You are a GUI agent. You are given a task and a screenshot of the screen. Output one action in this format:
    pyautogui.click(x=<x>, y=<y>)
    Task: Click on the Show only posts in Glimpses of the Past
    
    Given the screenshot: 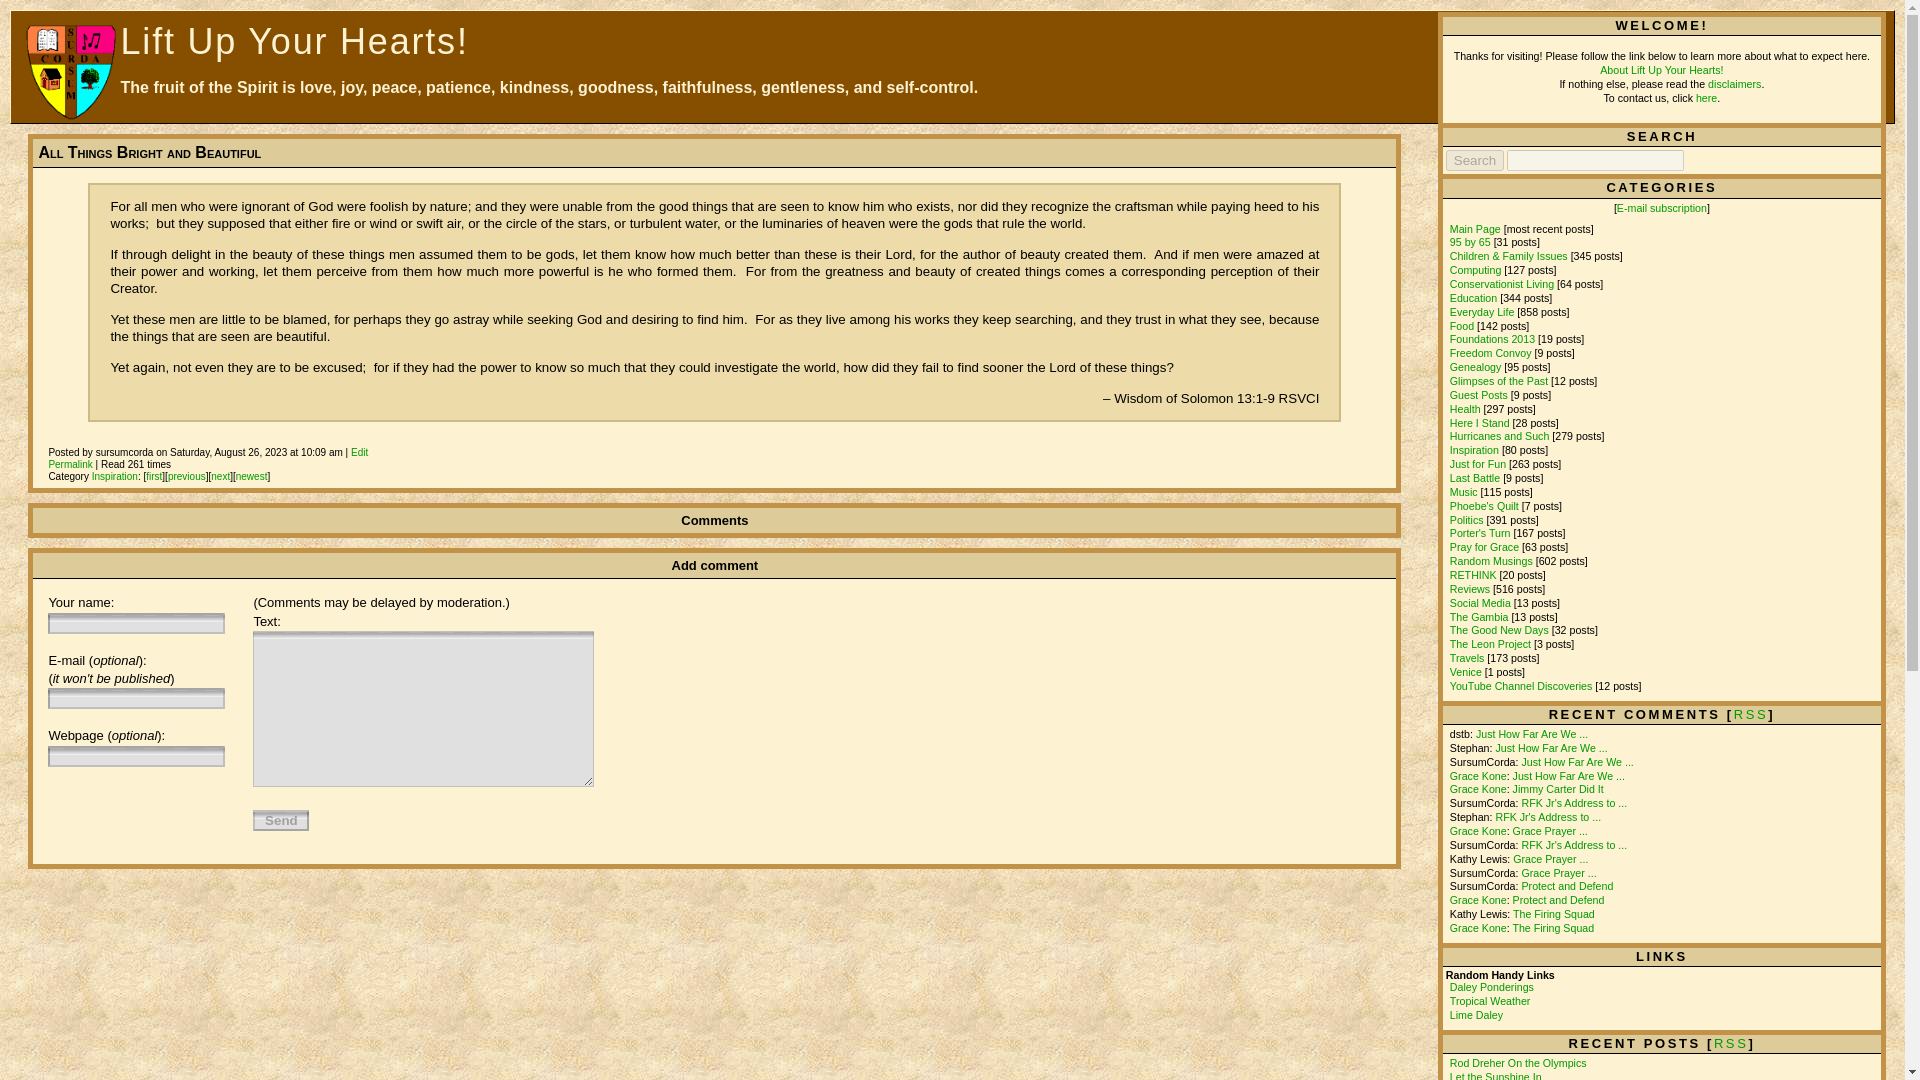 What is the action you would take?
    pyautogui.click(x=1498, y=380)
    